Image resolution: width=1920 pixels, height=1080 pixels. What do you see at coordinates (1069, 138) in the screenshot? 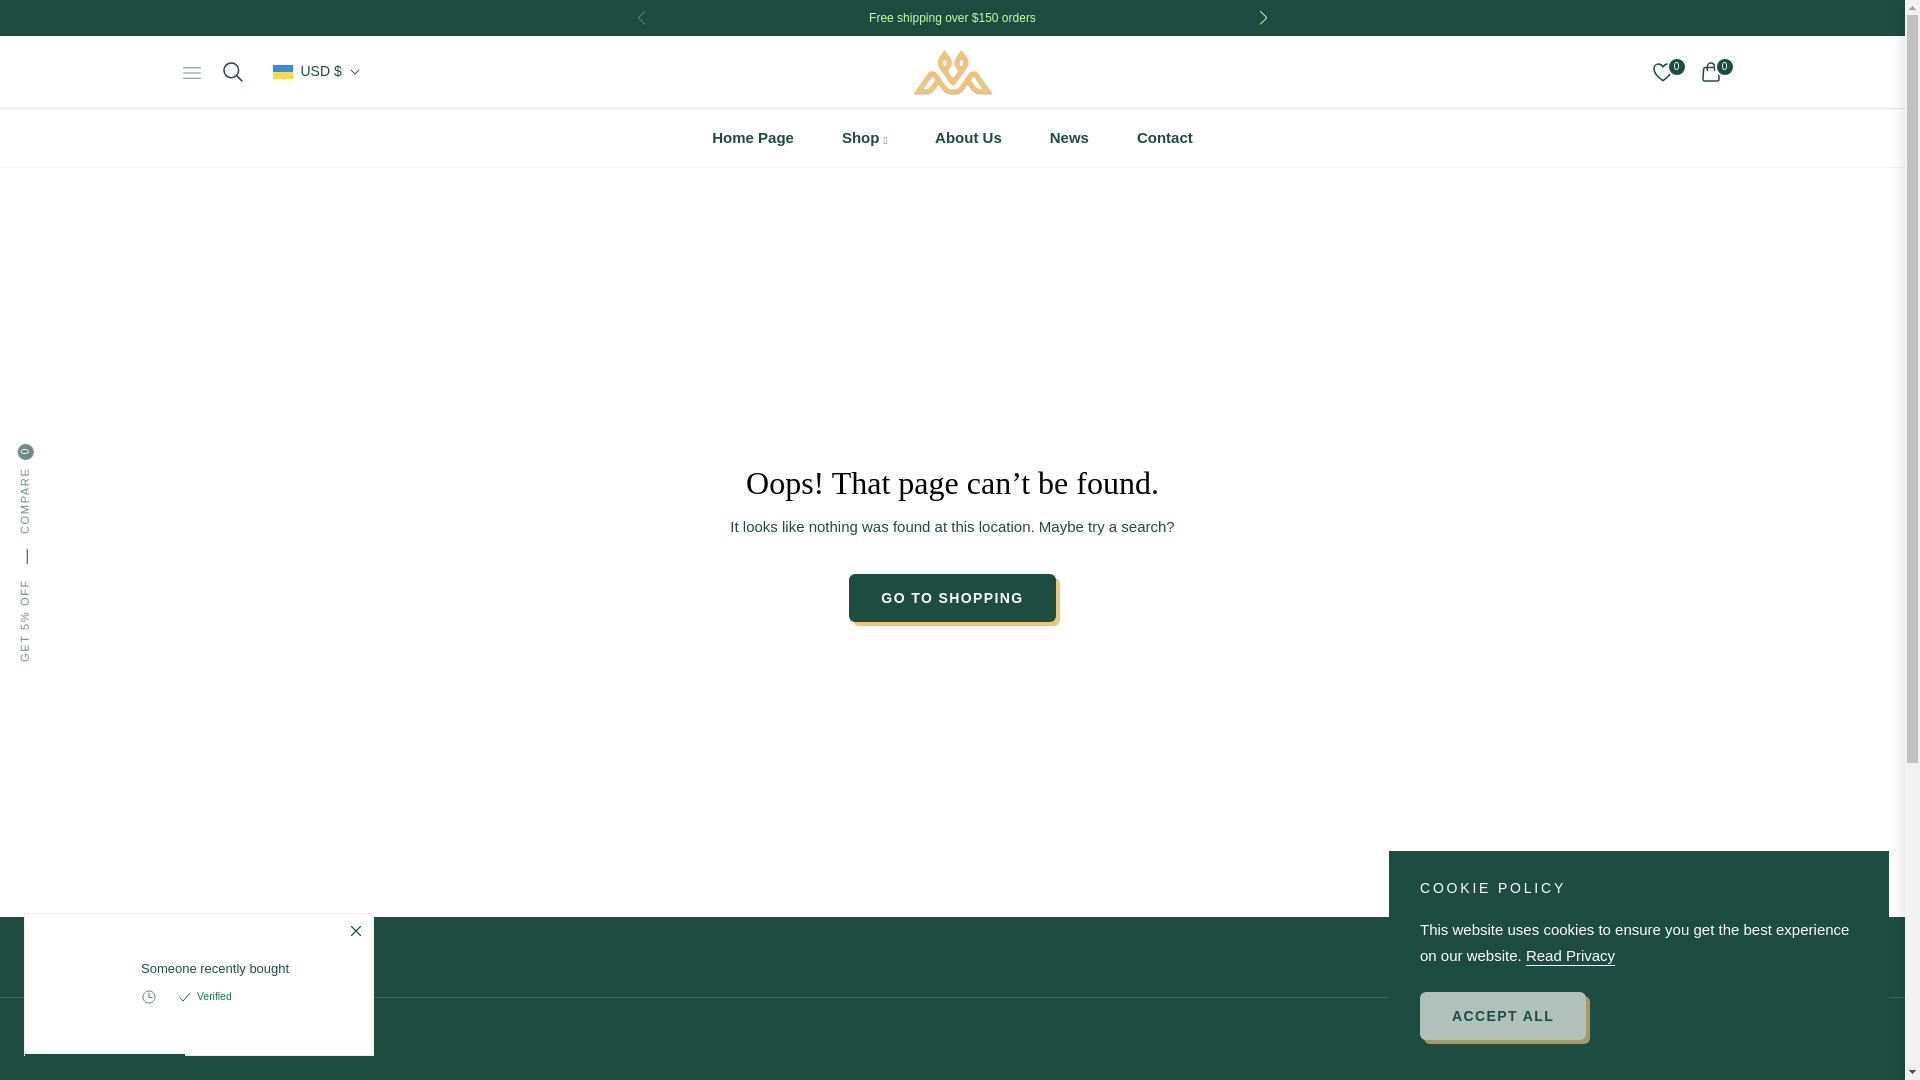
I see `News` at bounding box center [1069, 138].